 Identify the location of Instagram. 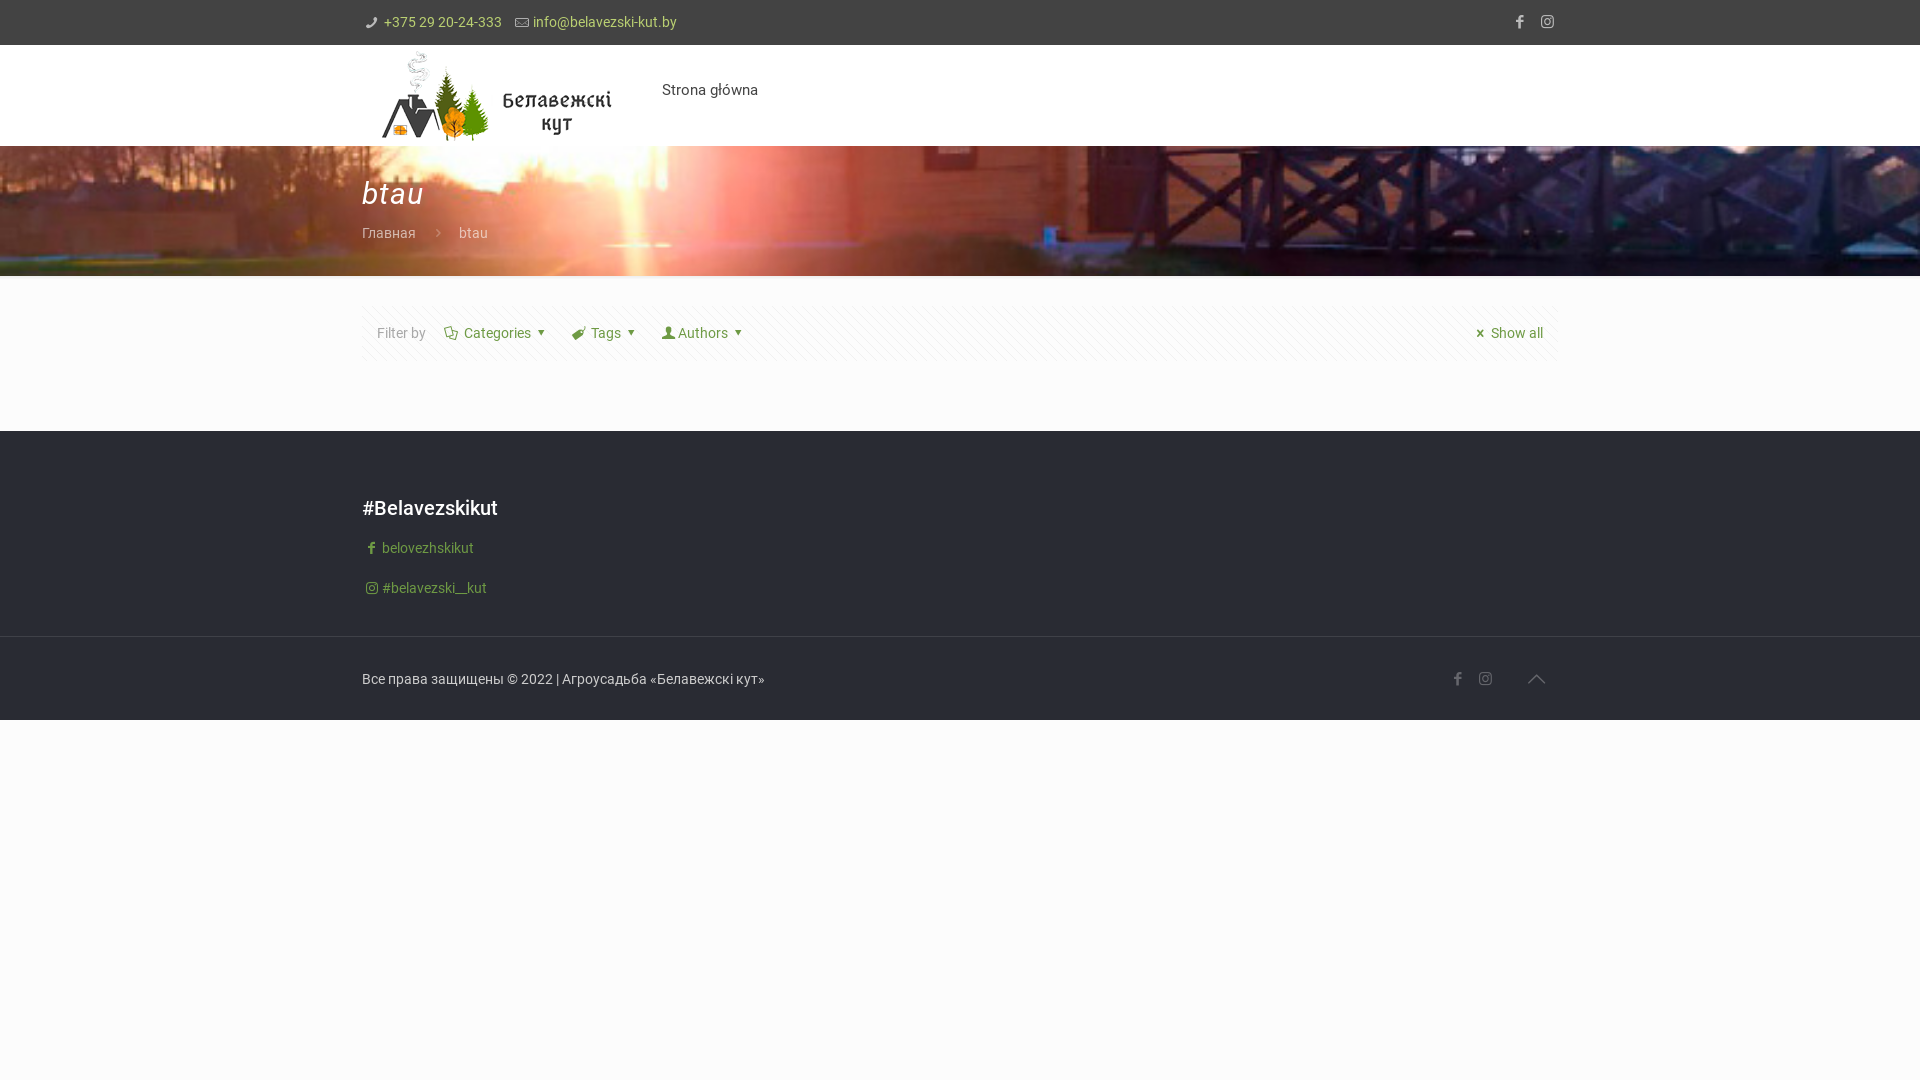
(1548, 22).